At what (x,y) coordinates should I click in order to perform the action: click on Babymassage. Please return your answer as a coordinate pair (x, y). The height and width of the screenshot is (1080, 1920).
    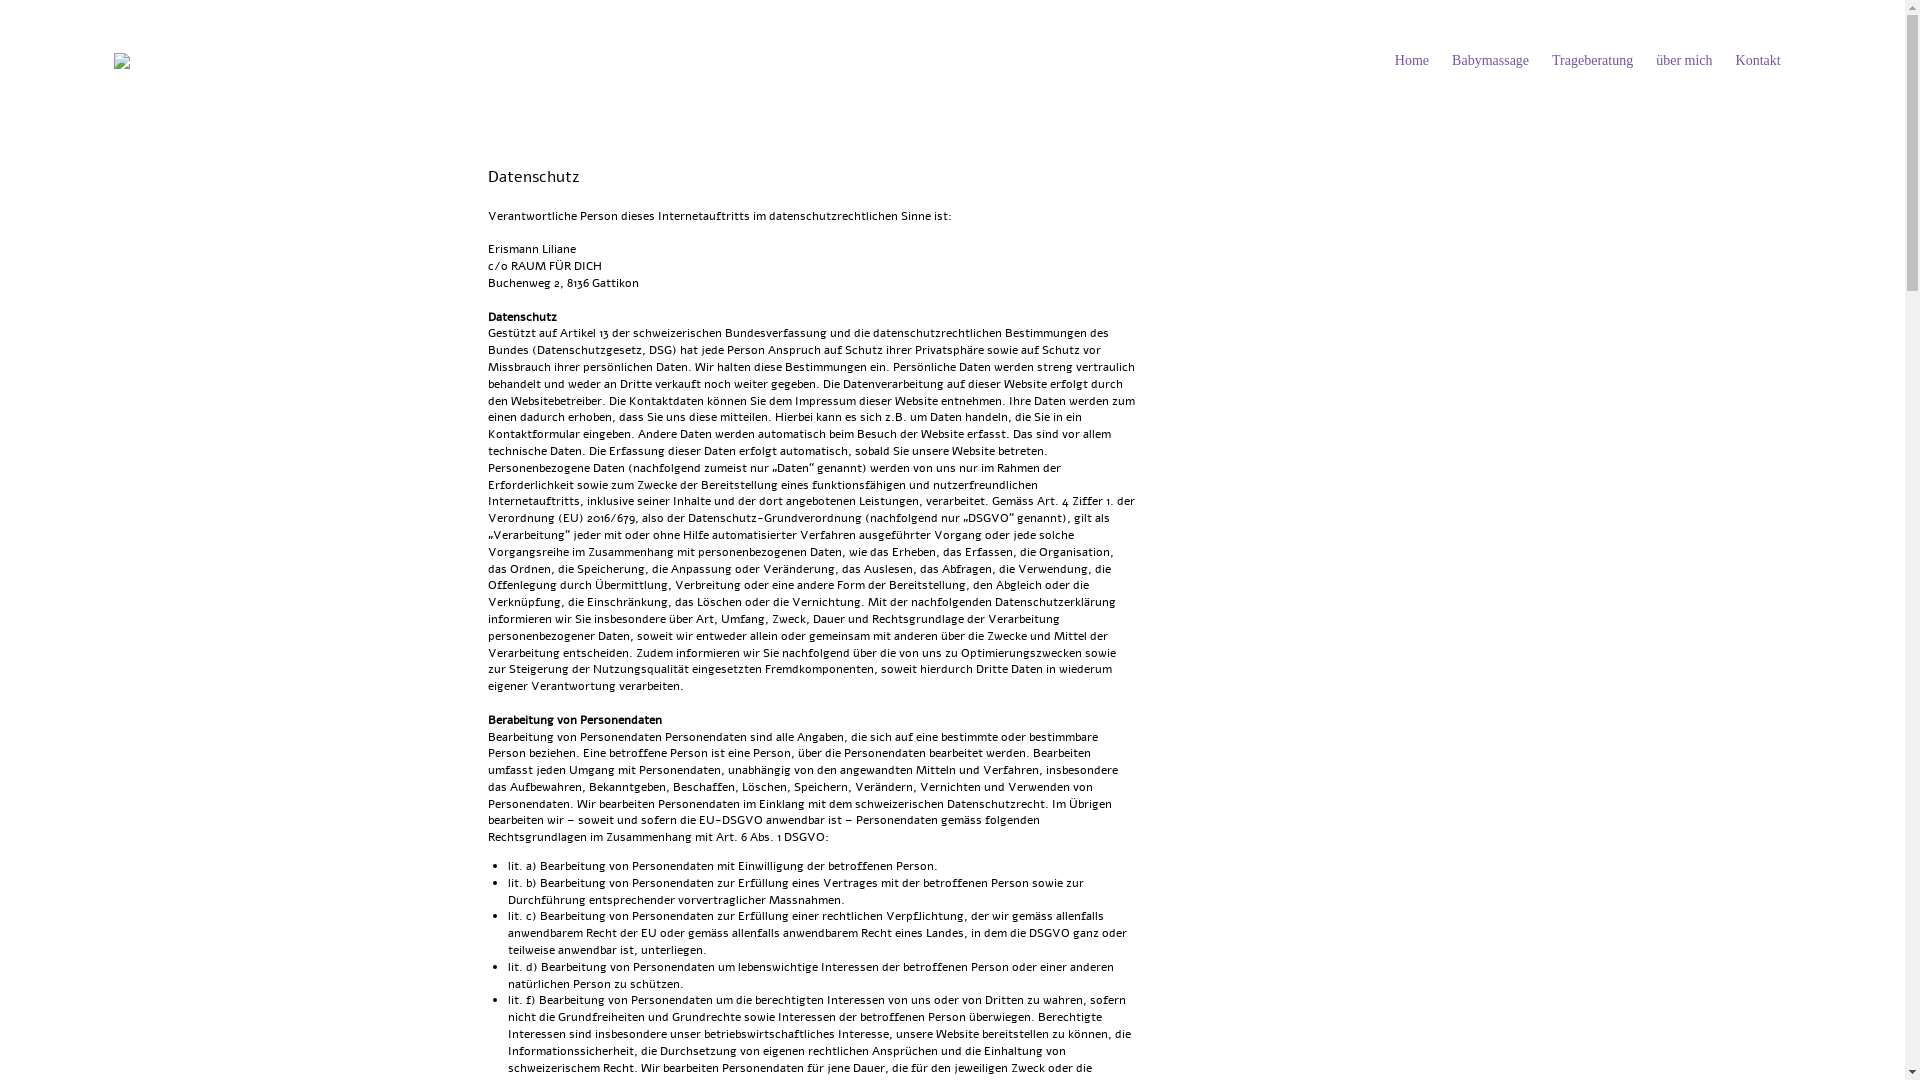
    Looking at the image, I should click on (1490, 61).